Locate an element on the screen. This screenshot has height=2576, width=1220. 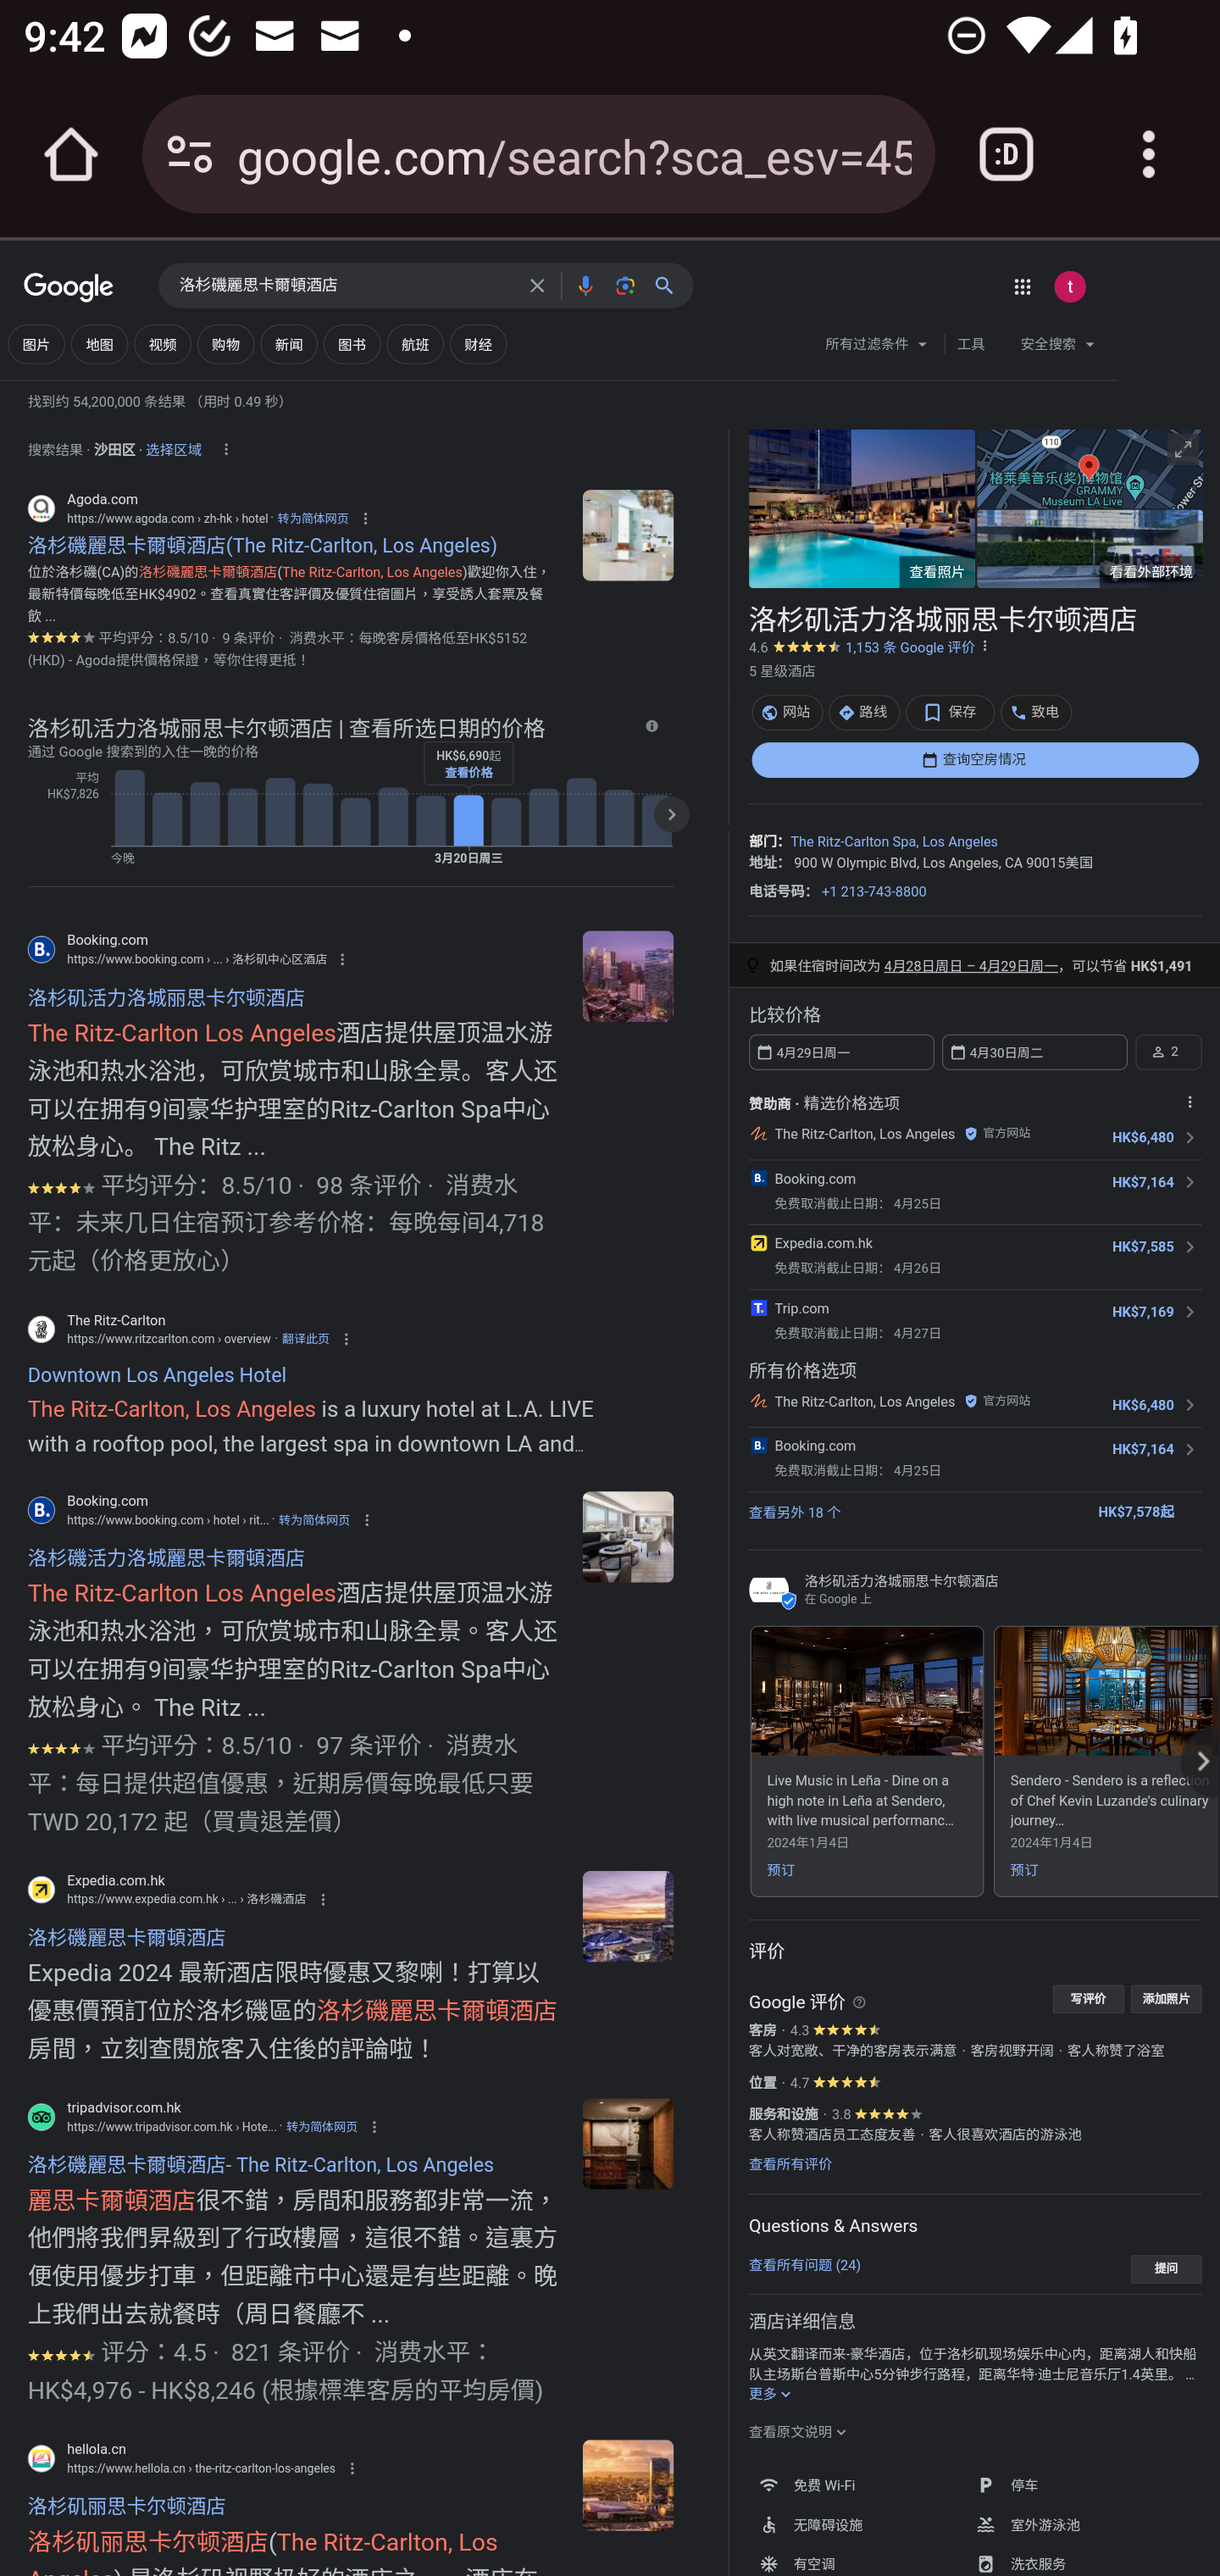
Customize and control Google Chrome is located at coordinates (1149, 154).